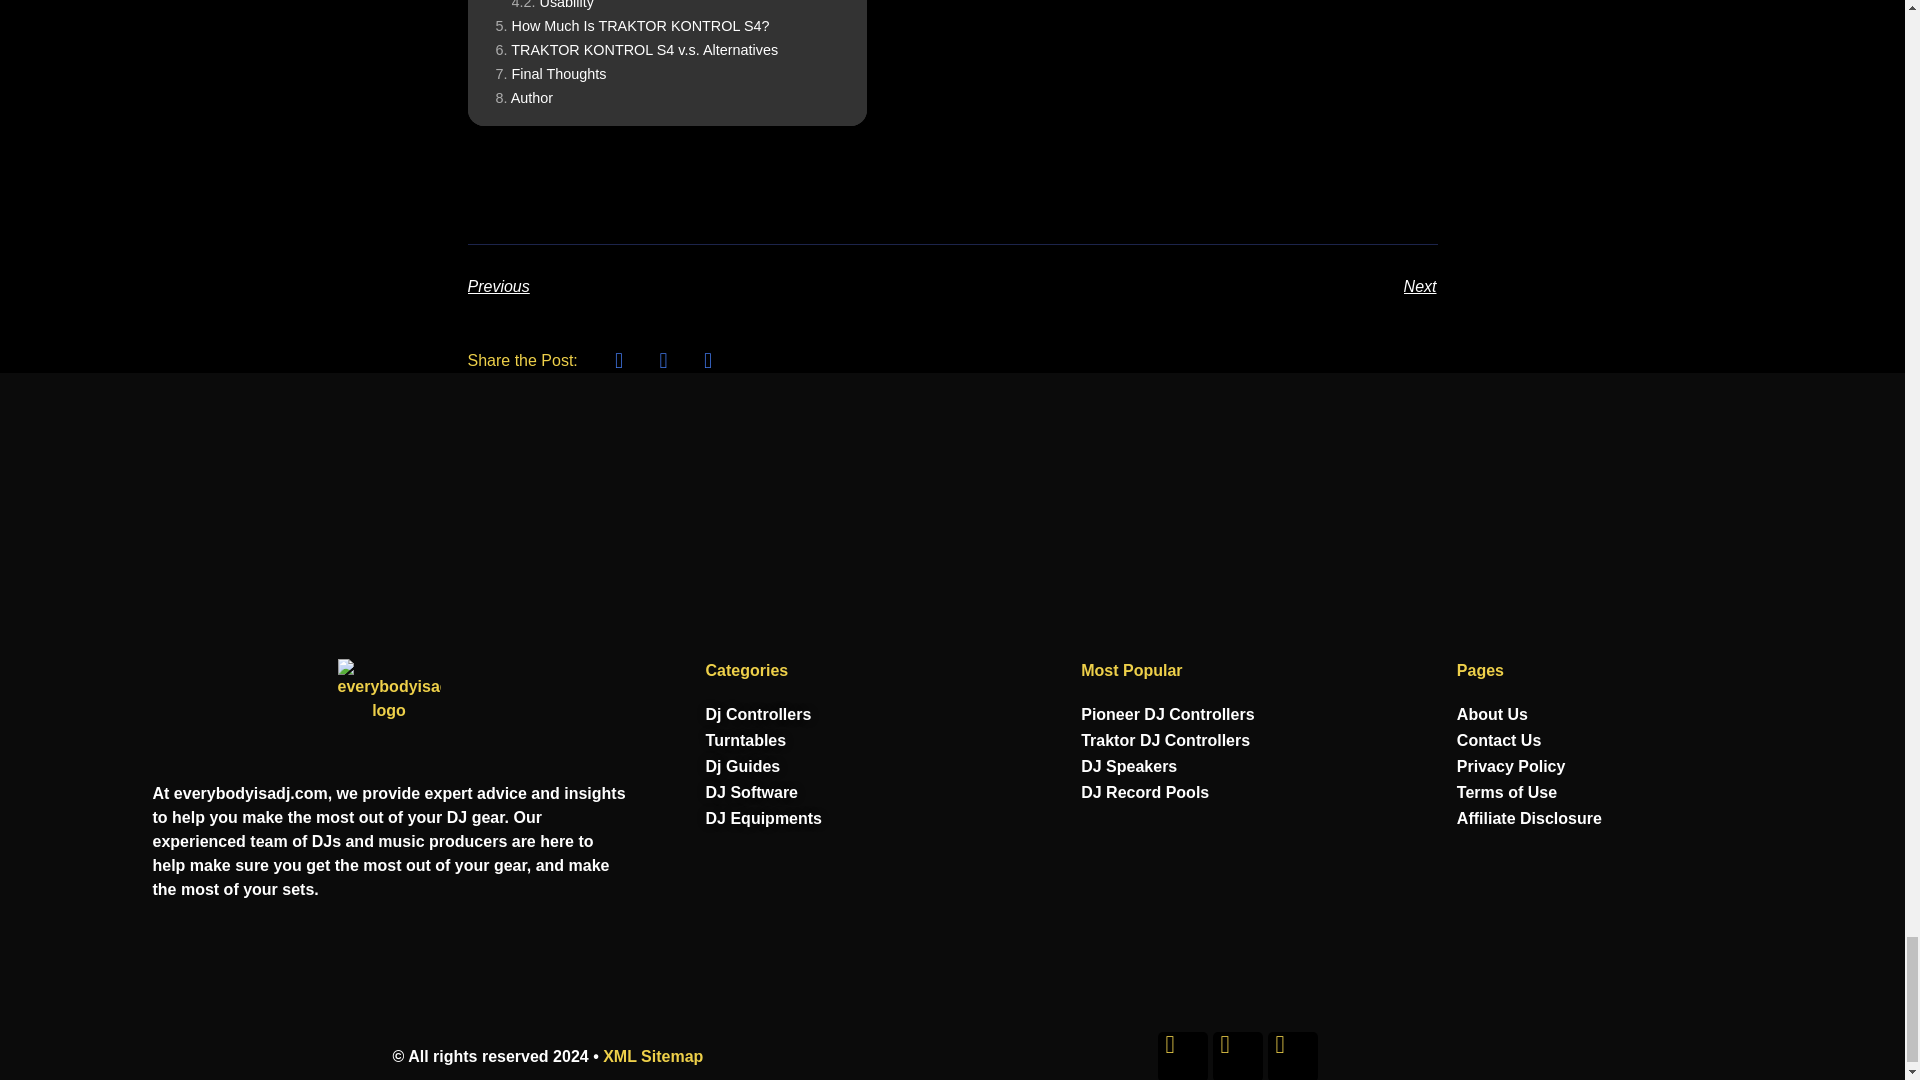  What do you see at coordinates (637, 50) in the screenshot?
I see `TRAKTOR KONTROL S4 v.s. Alternatives` at bounding box center [637, 50].